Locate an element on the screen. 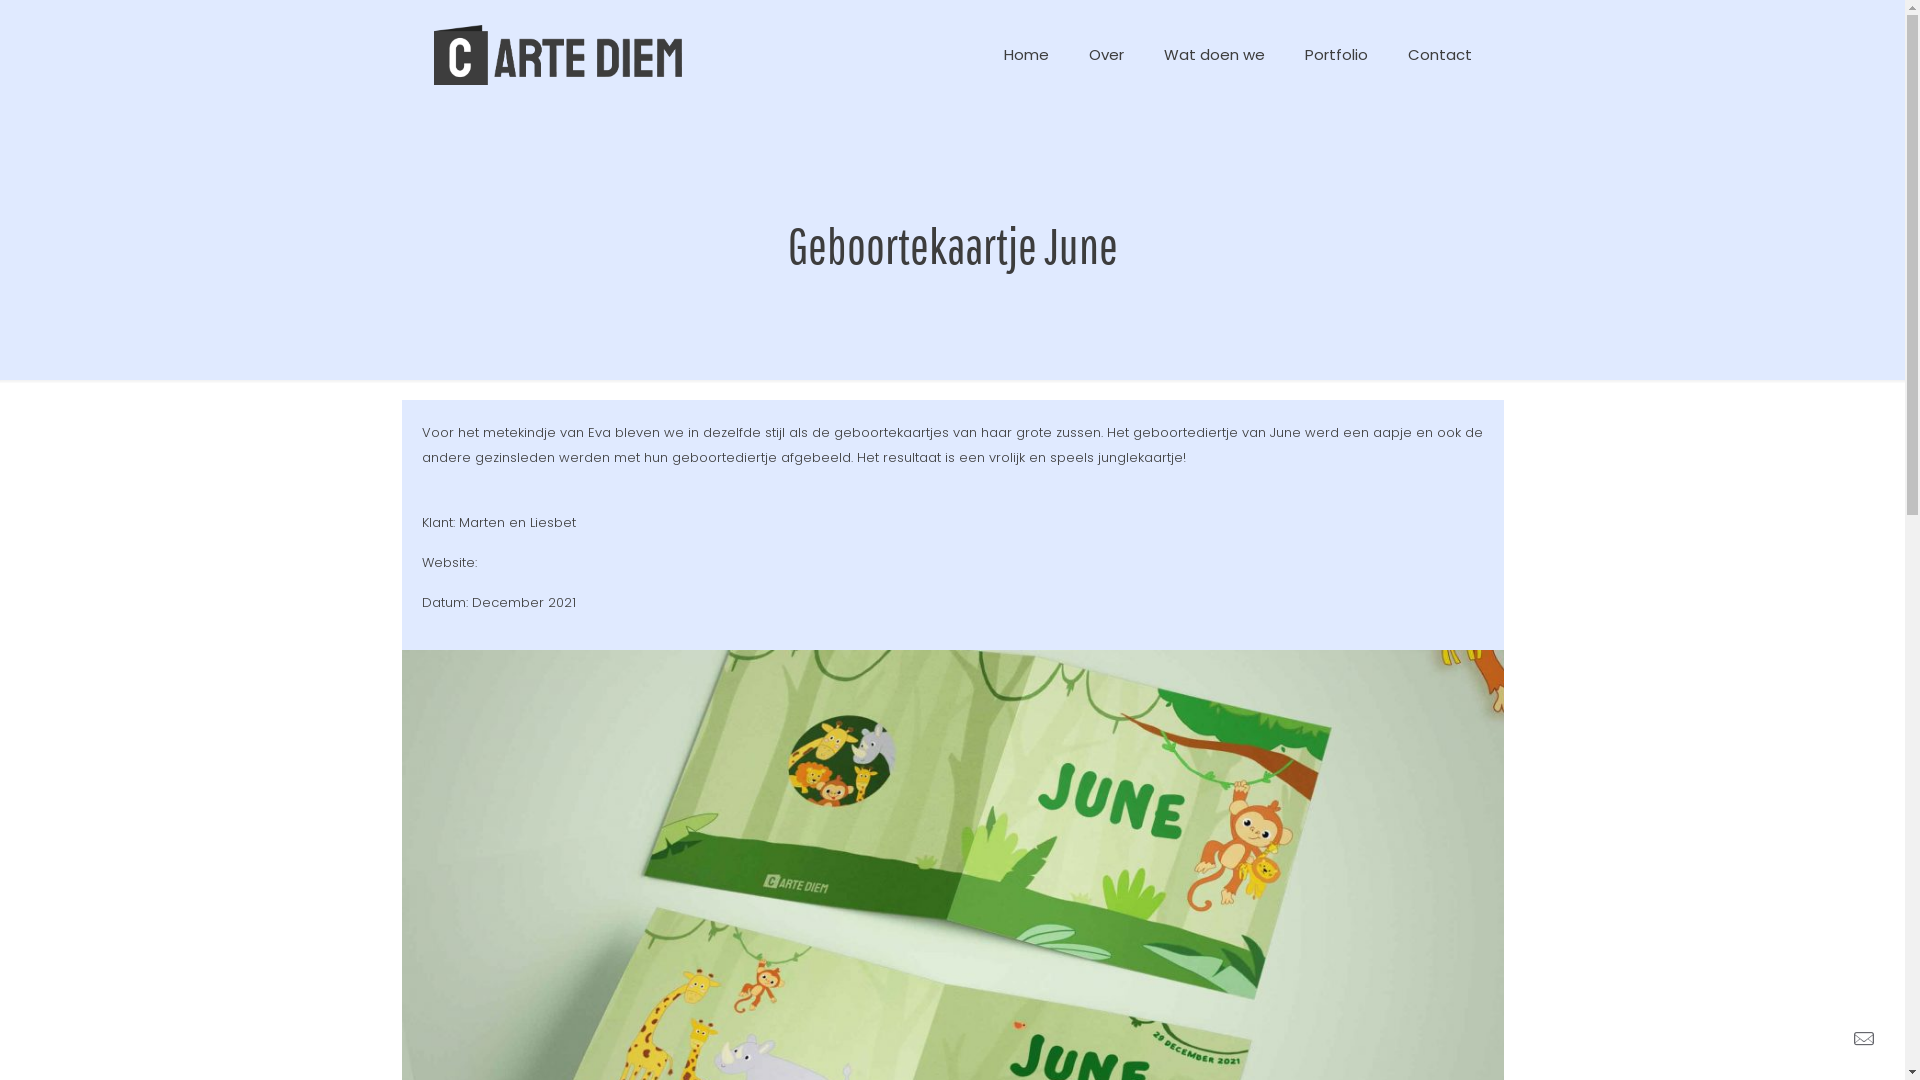  Contact is located at coordinates (1440, 55).